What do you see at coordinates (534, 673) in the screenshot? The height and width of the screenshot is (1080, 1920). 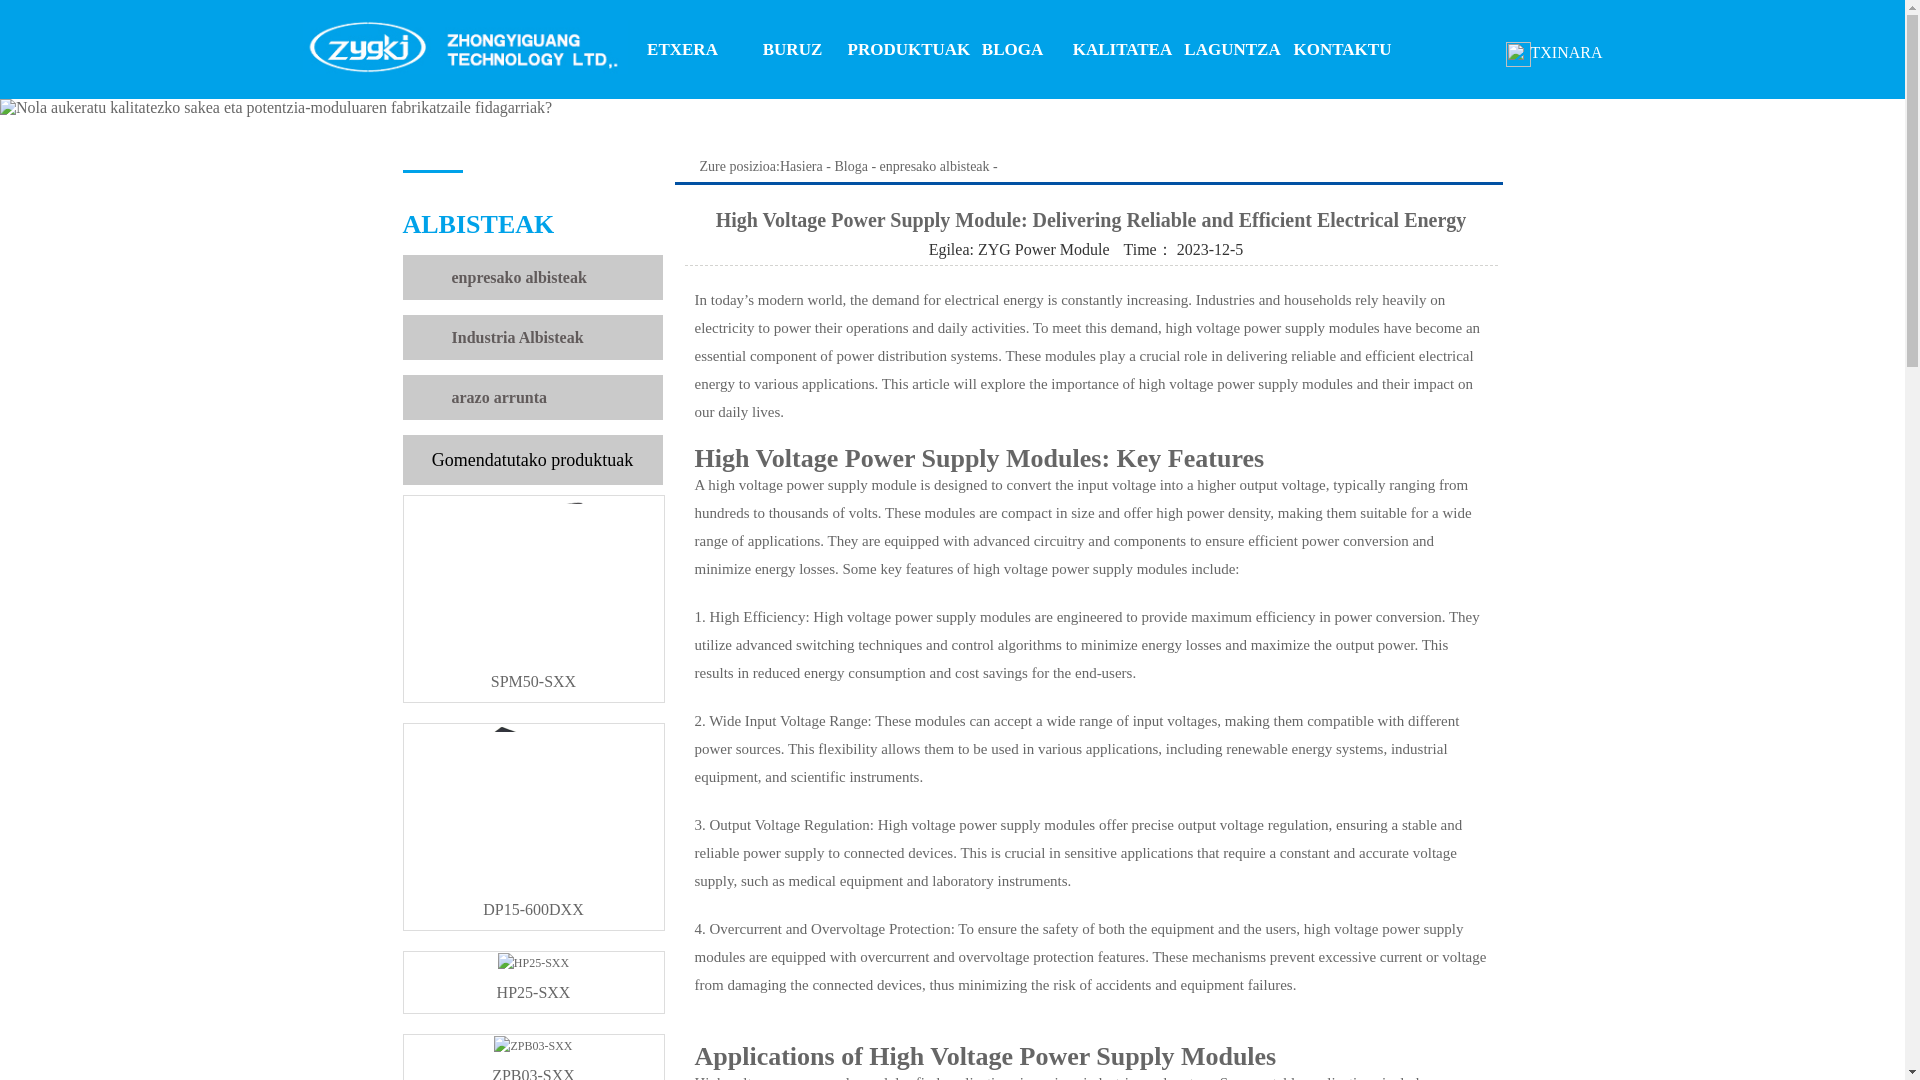 I see `SPM50-SXX` at bounding box center [534, 673].